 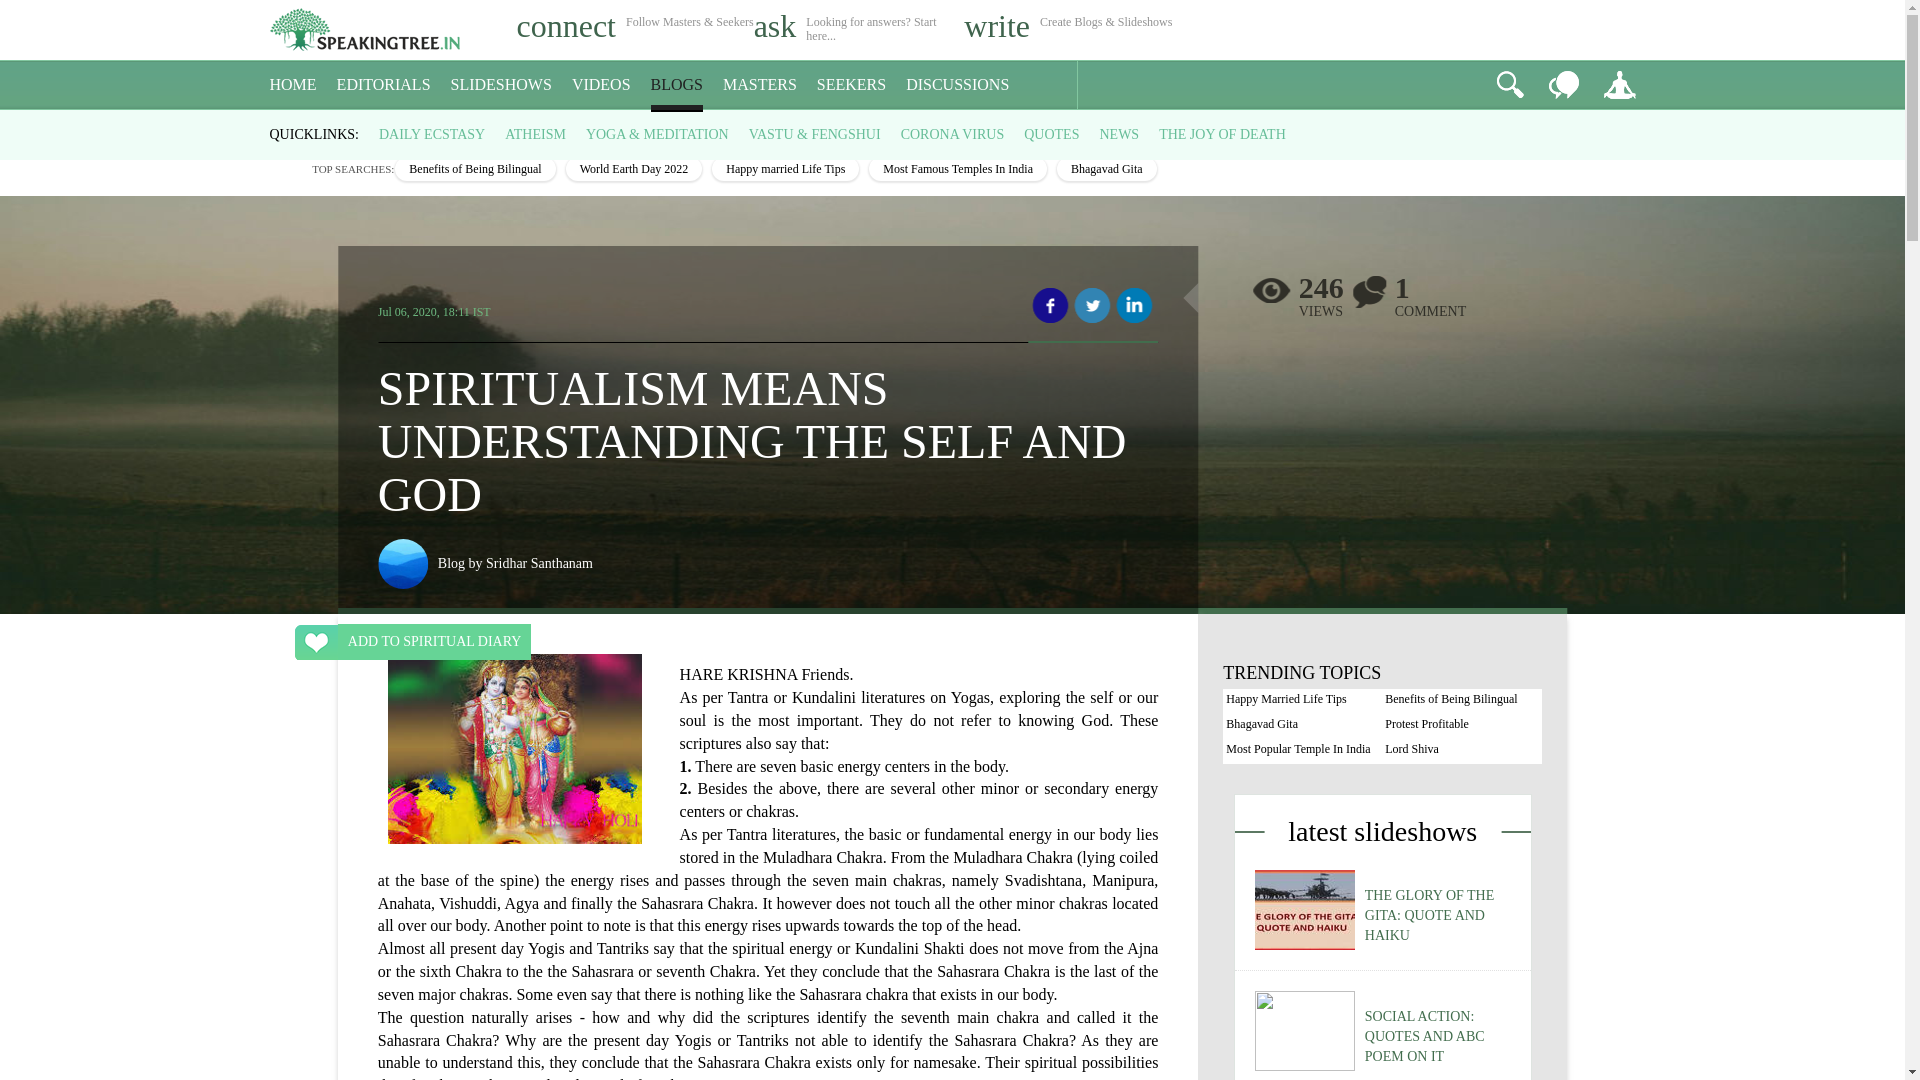 I want to click on NEWS, so click(x=1118, y=134).